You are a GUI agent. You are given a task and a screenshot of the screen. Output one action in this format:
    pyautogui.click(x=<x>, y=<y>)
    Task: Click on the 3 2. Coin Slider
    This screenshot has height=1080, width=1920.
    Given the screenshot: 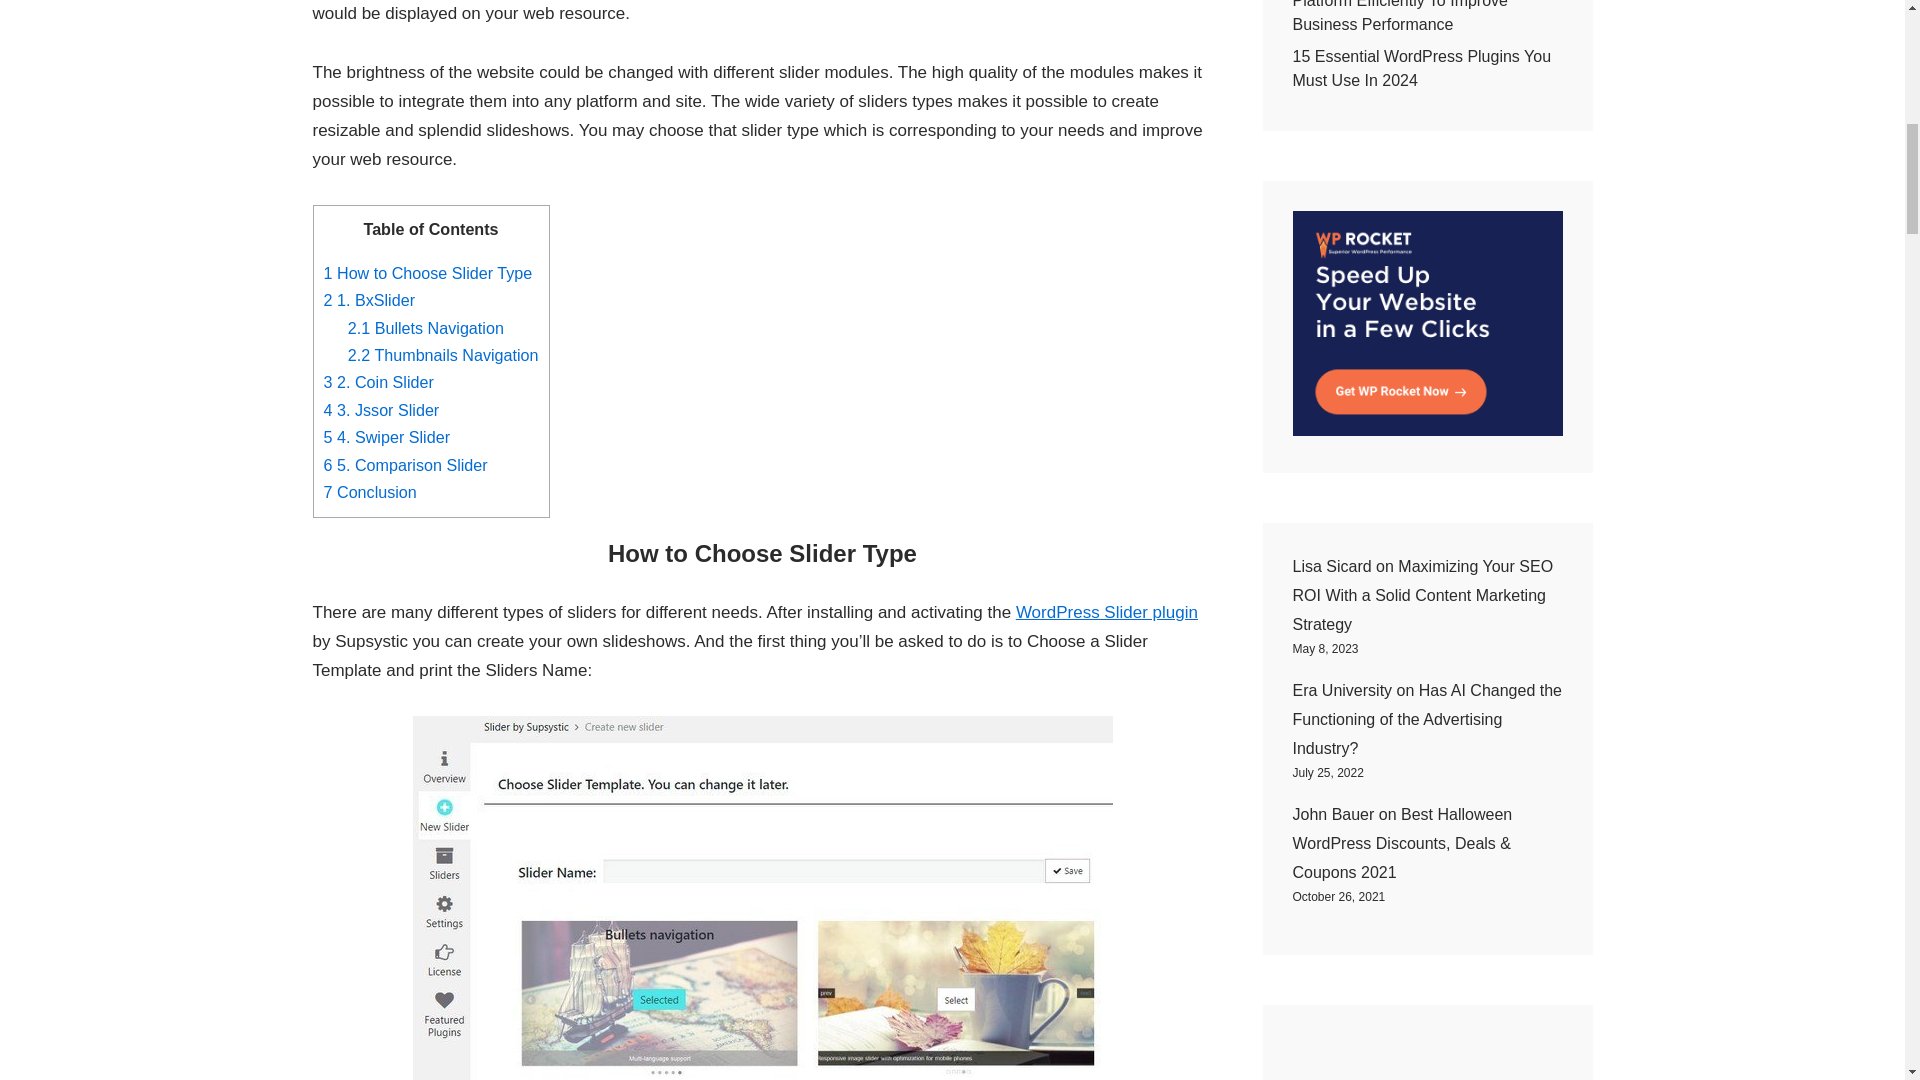 What is the action you would take?
    pyautogui.click(x=378, y=381)
    